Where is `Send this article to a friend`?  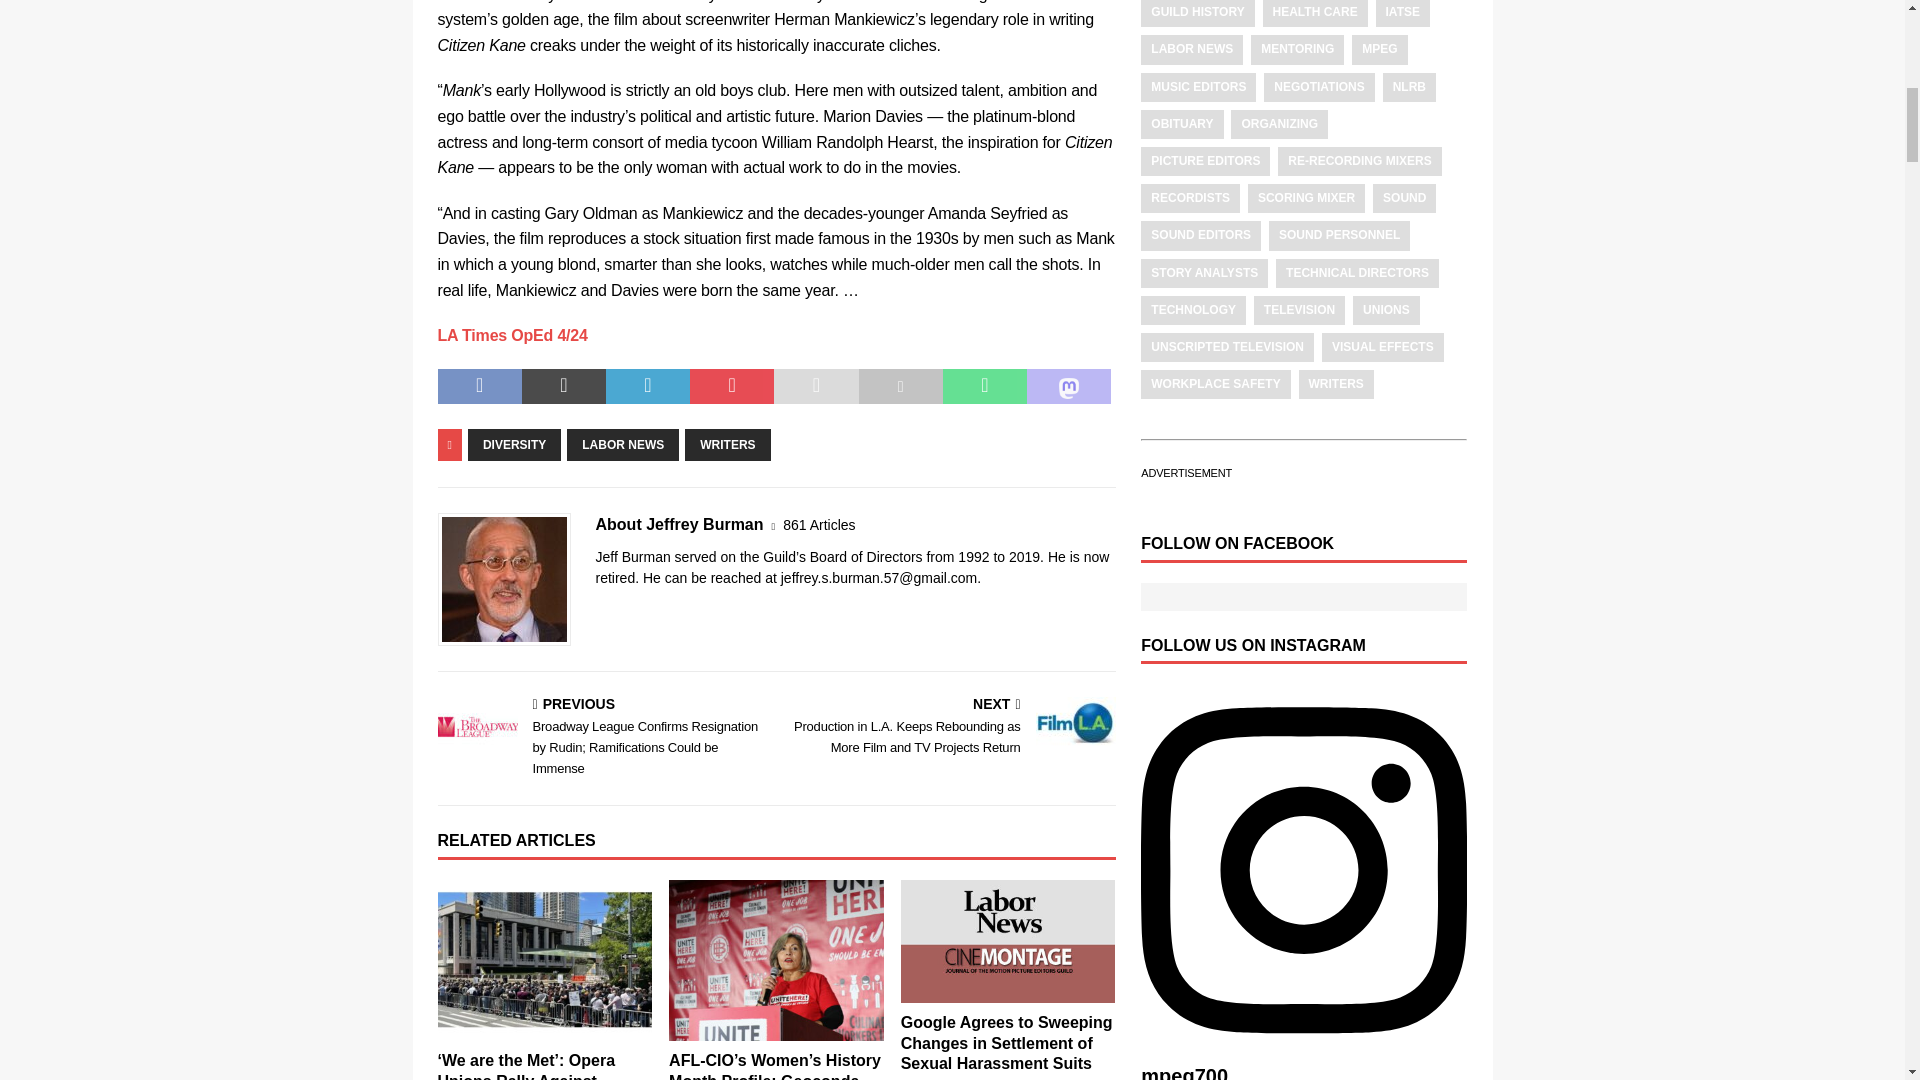
Send this article to a friend is located at coordinates (816, 387).